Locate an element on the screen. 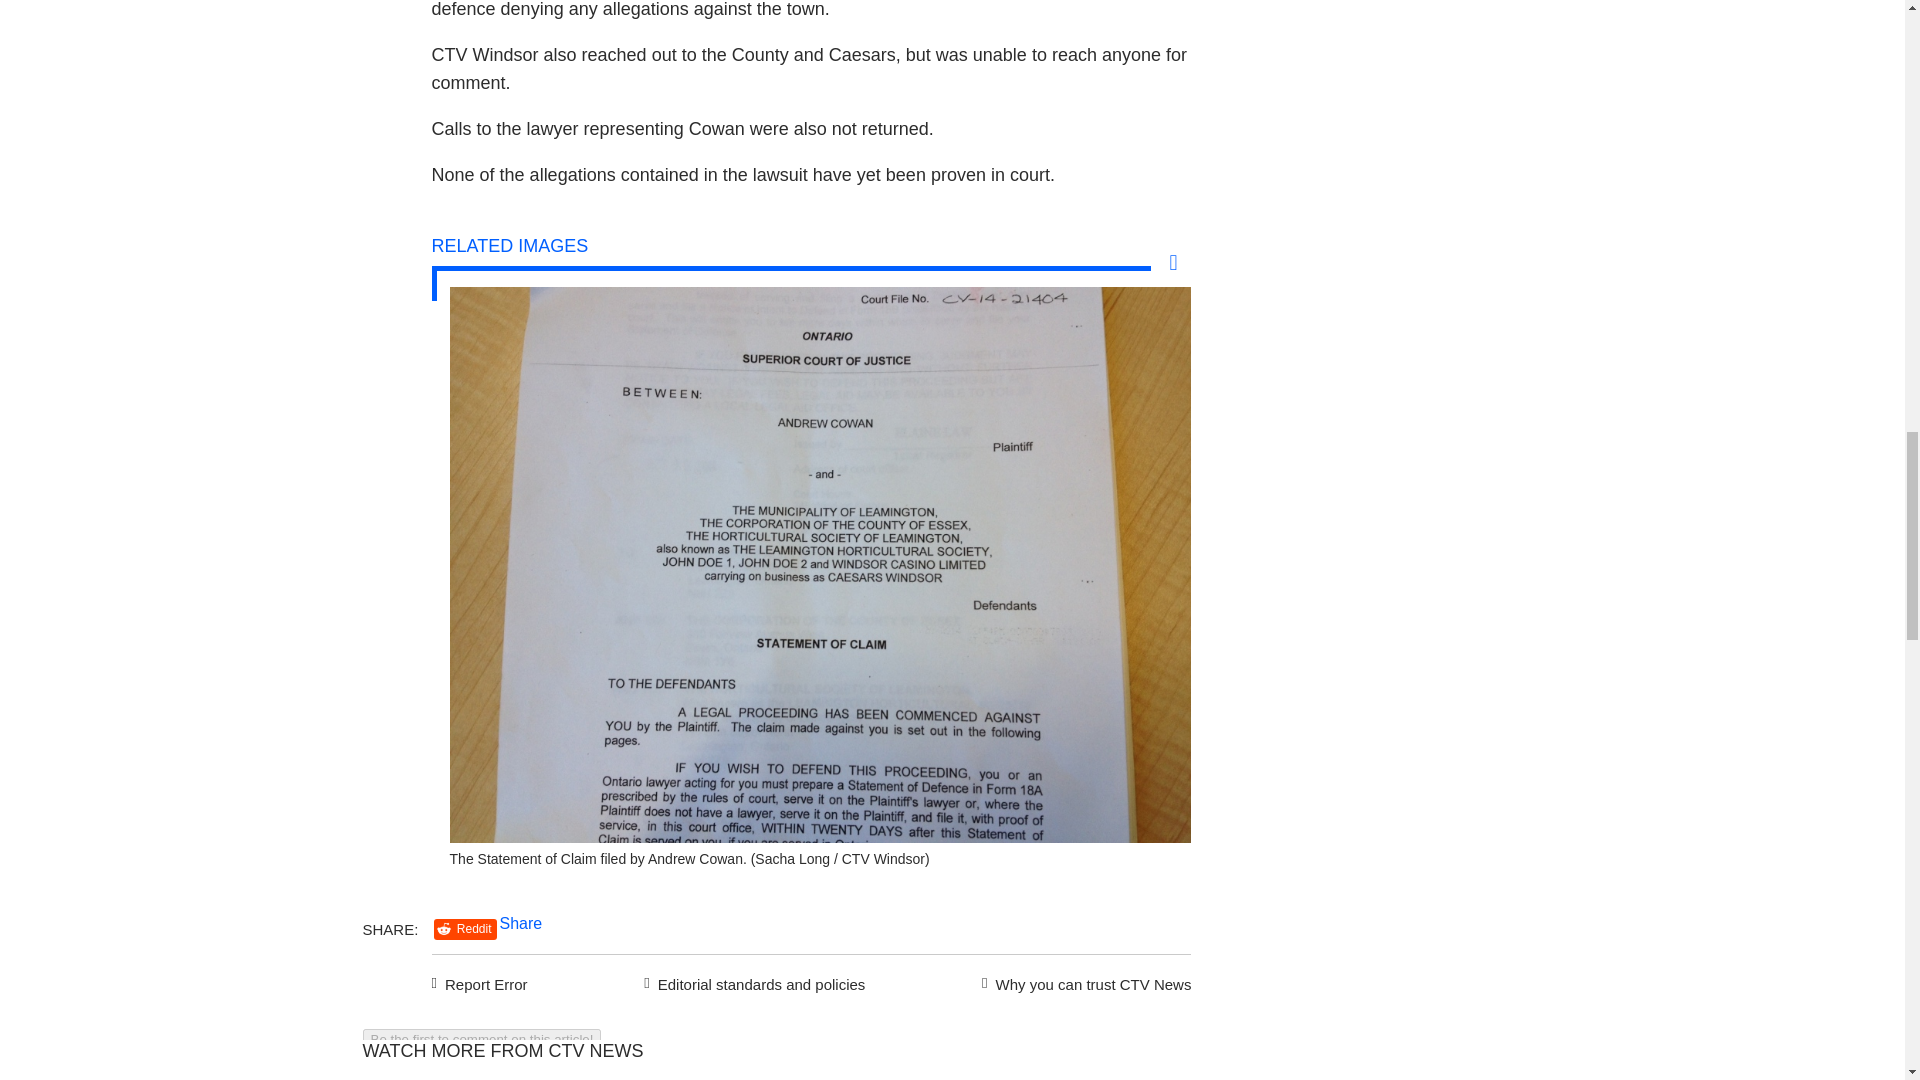 The height and width of the screenshot is (1080, 1920). Share is located at coordinates (521, 923).